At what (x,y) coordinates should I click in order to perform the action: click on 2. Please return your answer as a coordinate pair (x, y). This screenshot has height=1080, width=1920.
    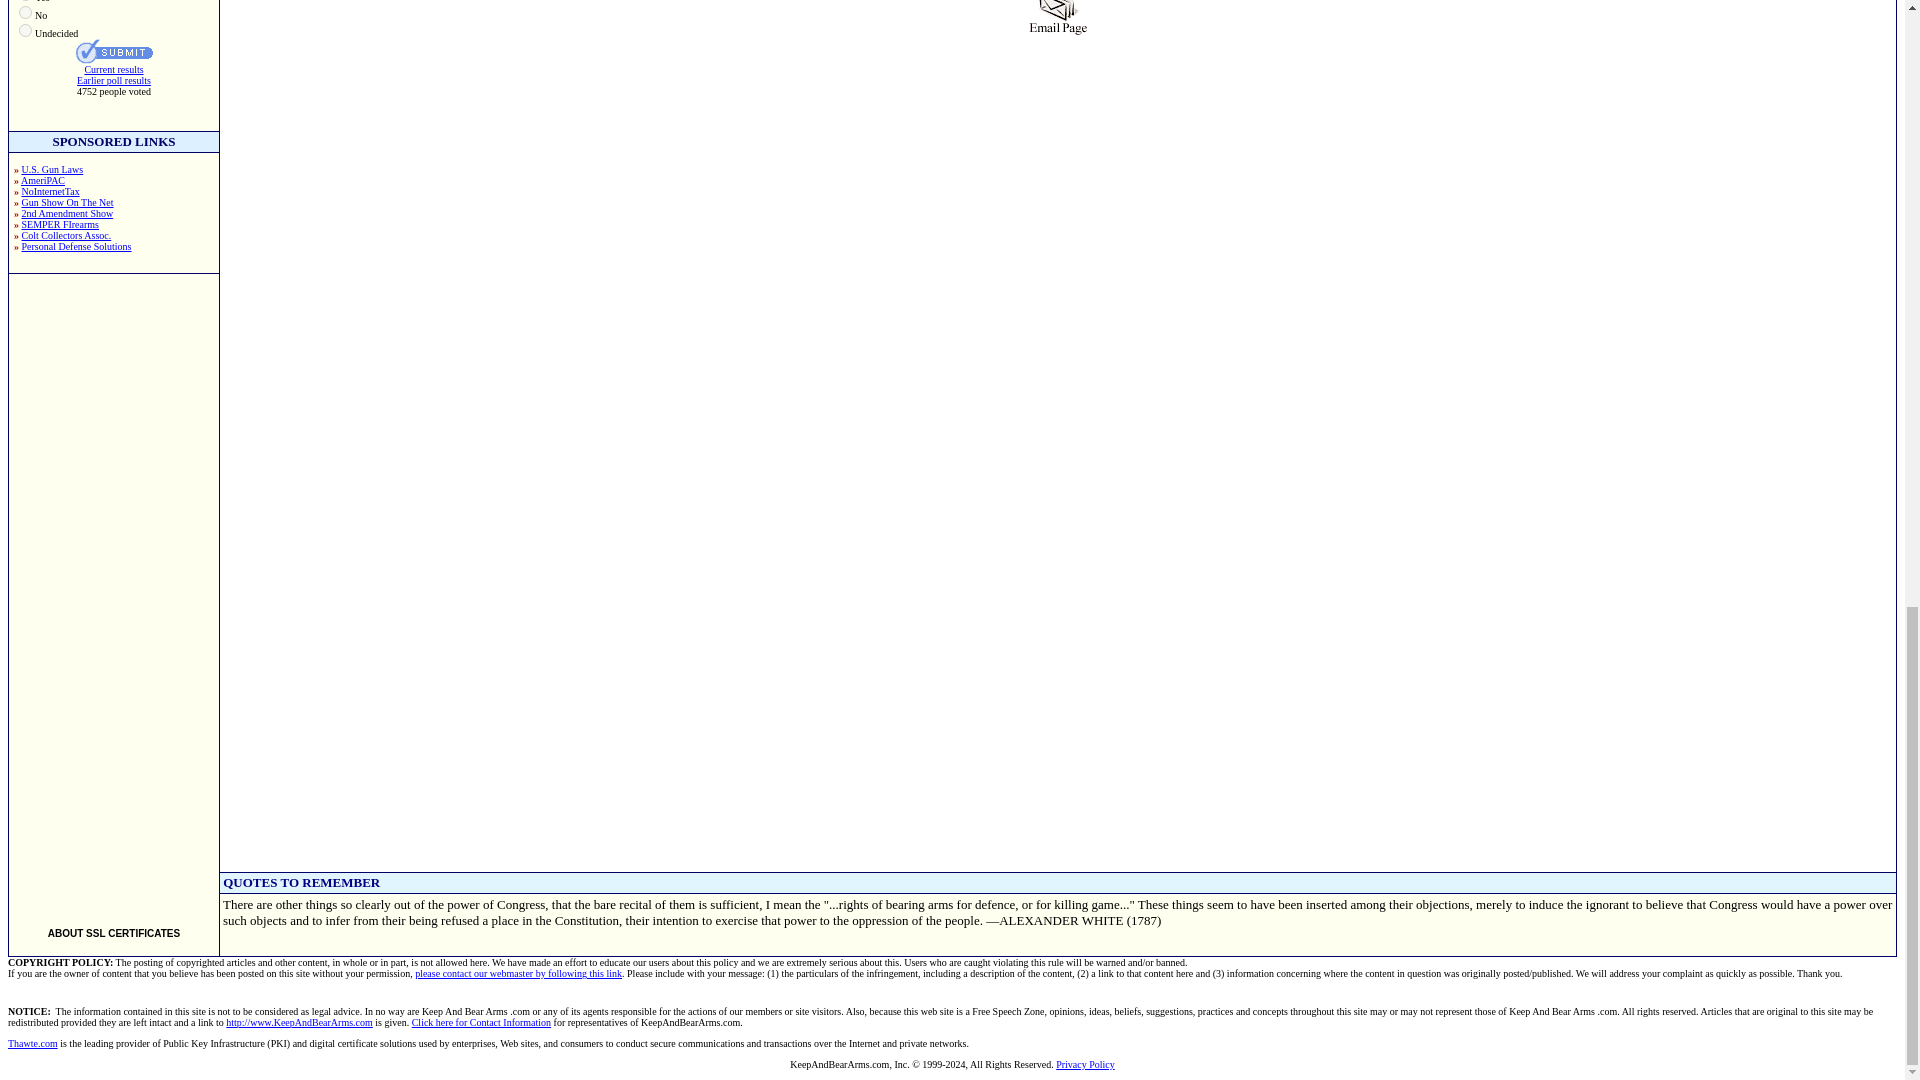
    Looking at the image, I should click on (26, 12).